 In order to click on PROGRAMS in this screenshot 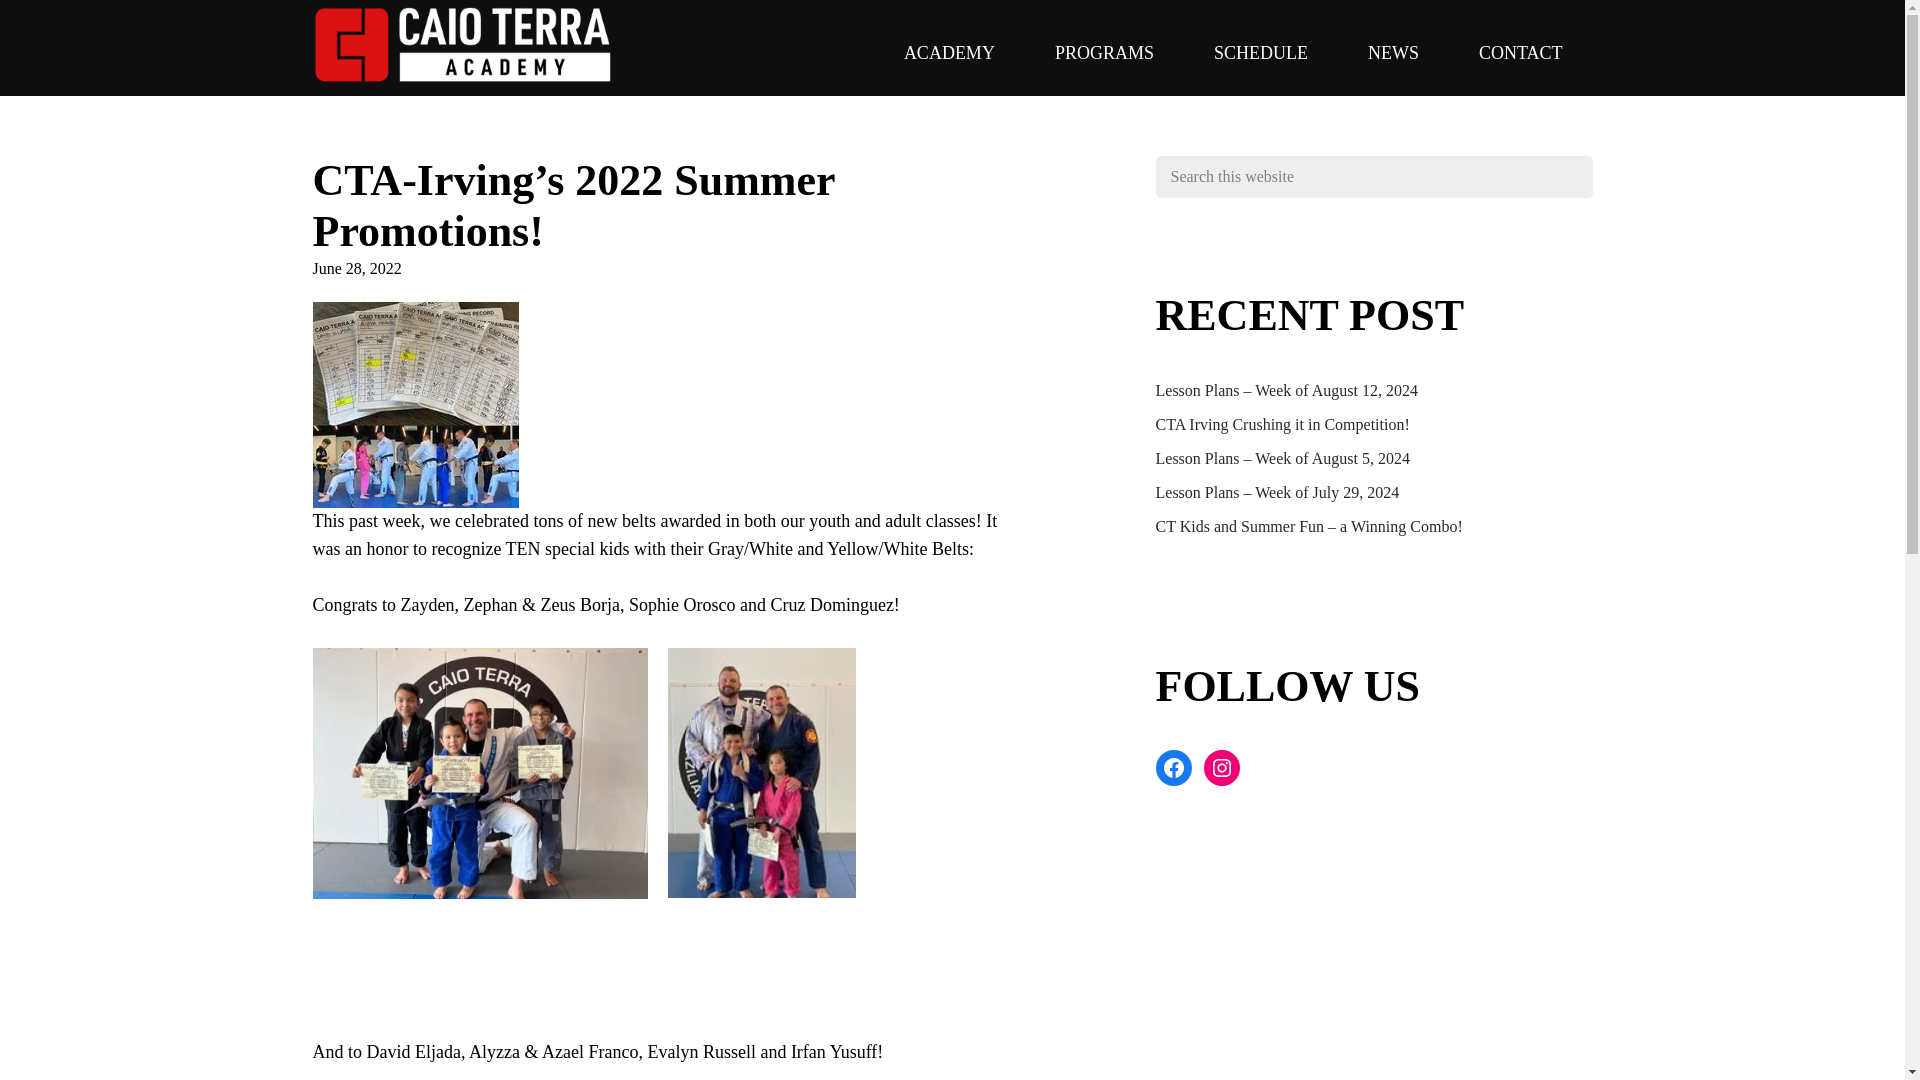, I will do `click(1104, 52)`.